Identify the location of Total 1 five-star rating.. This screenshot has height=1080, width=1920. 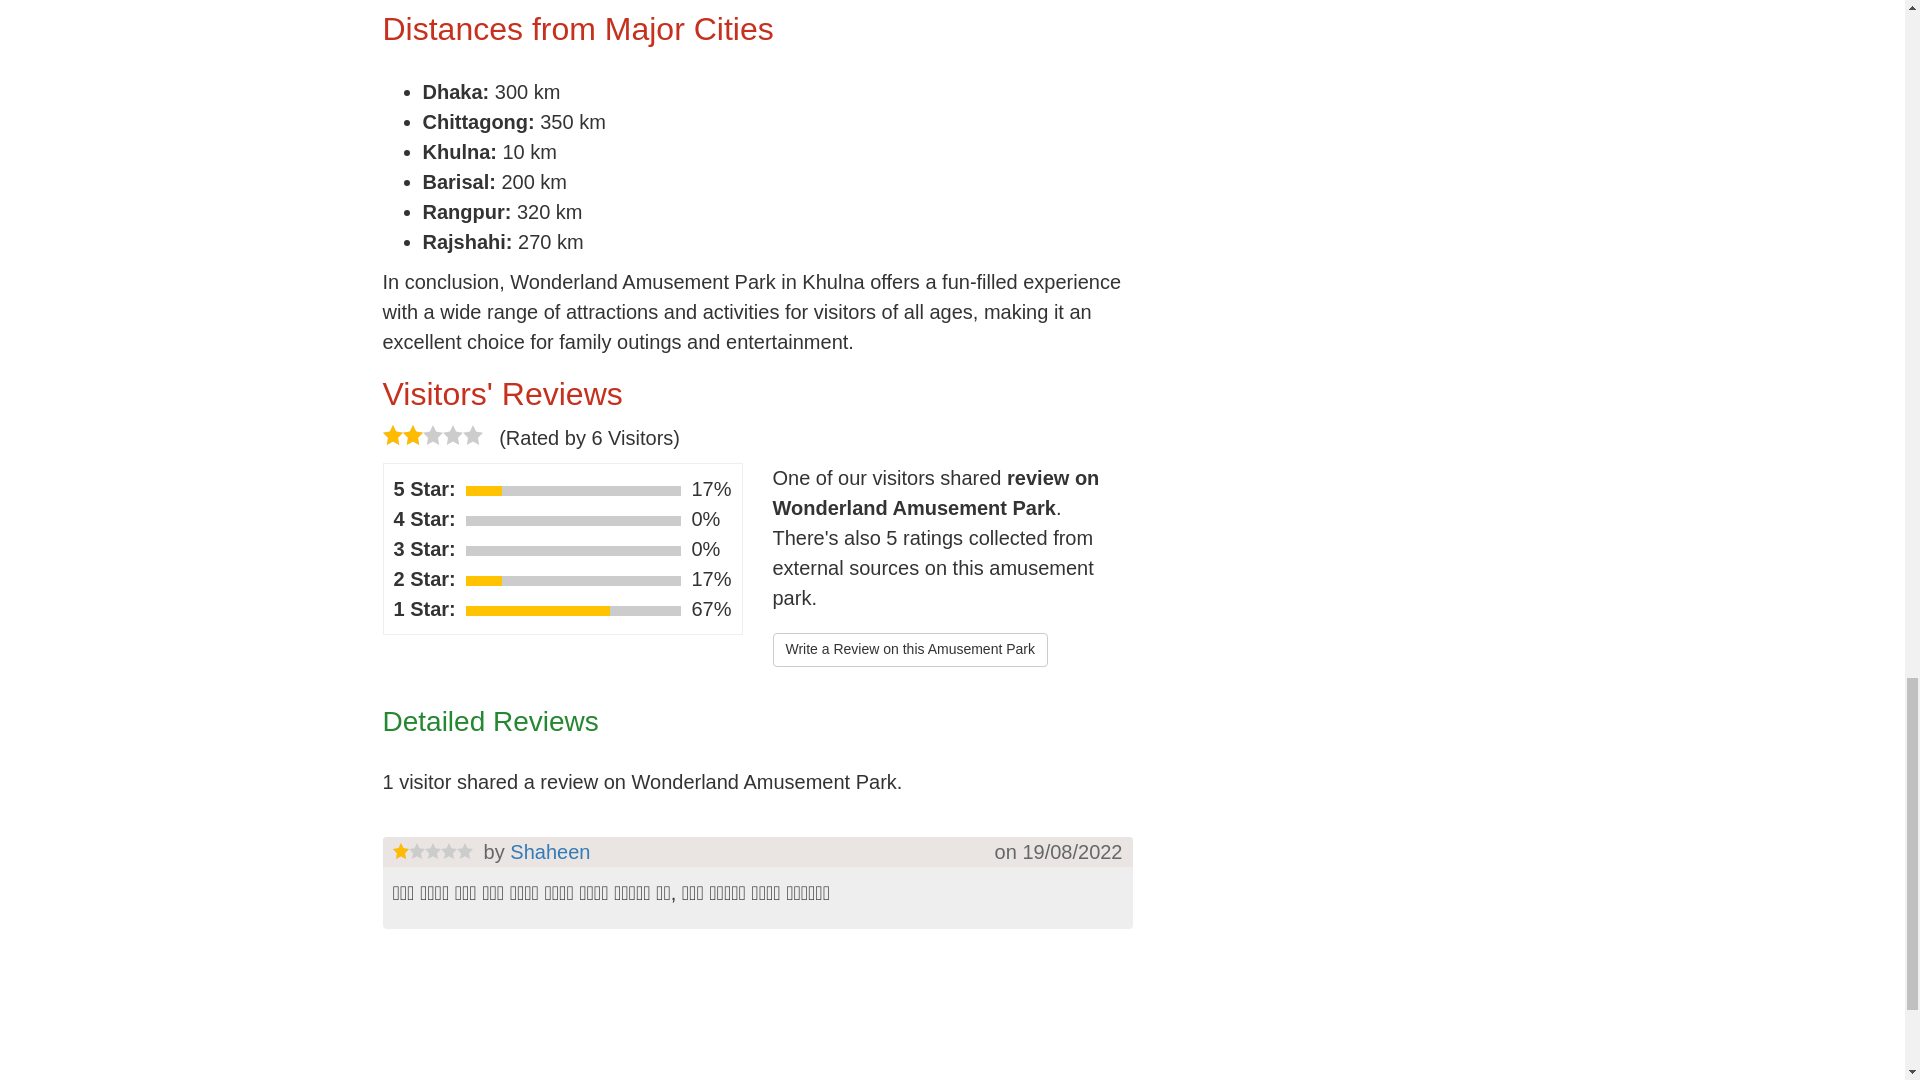
(574, 490).